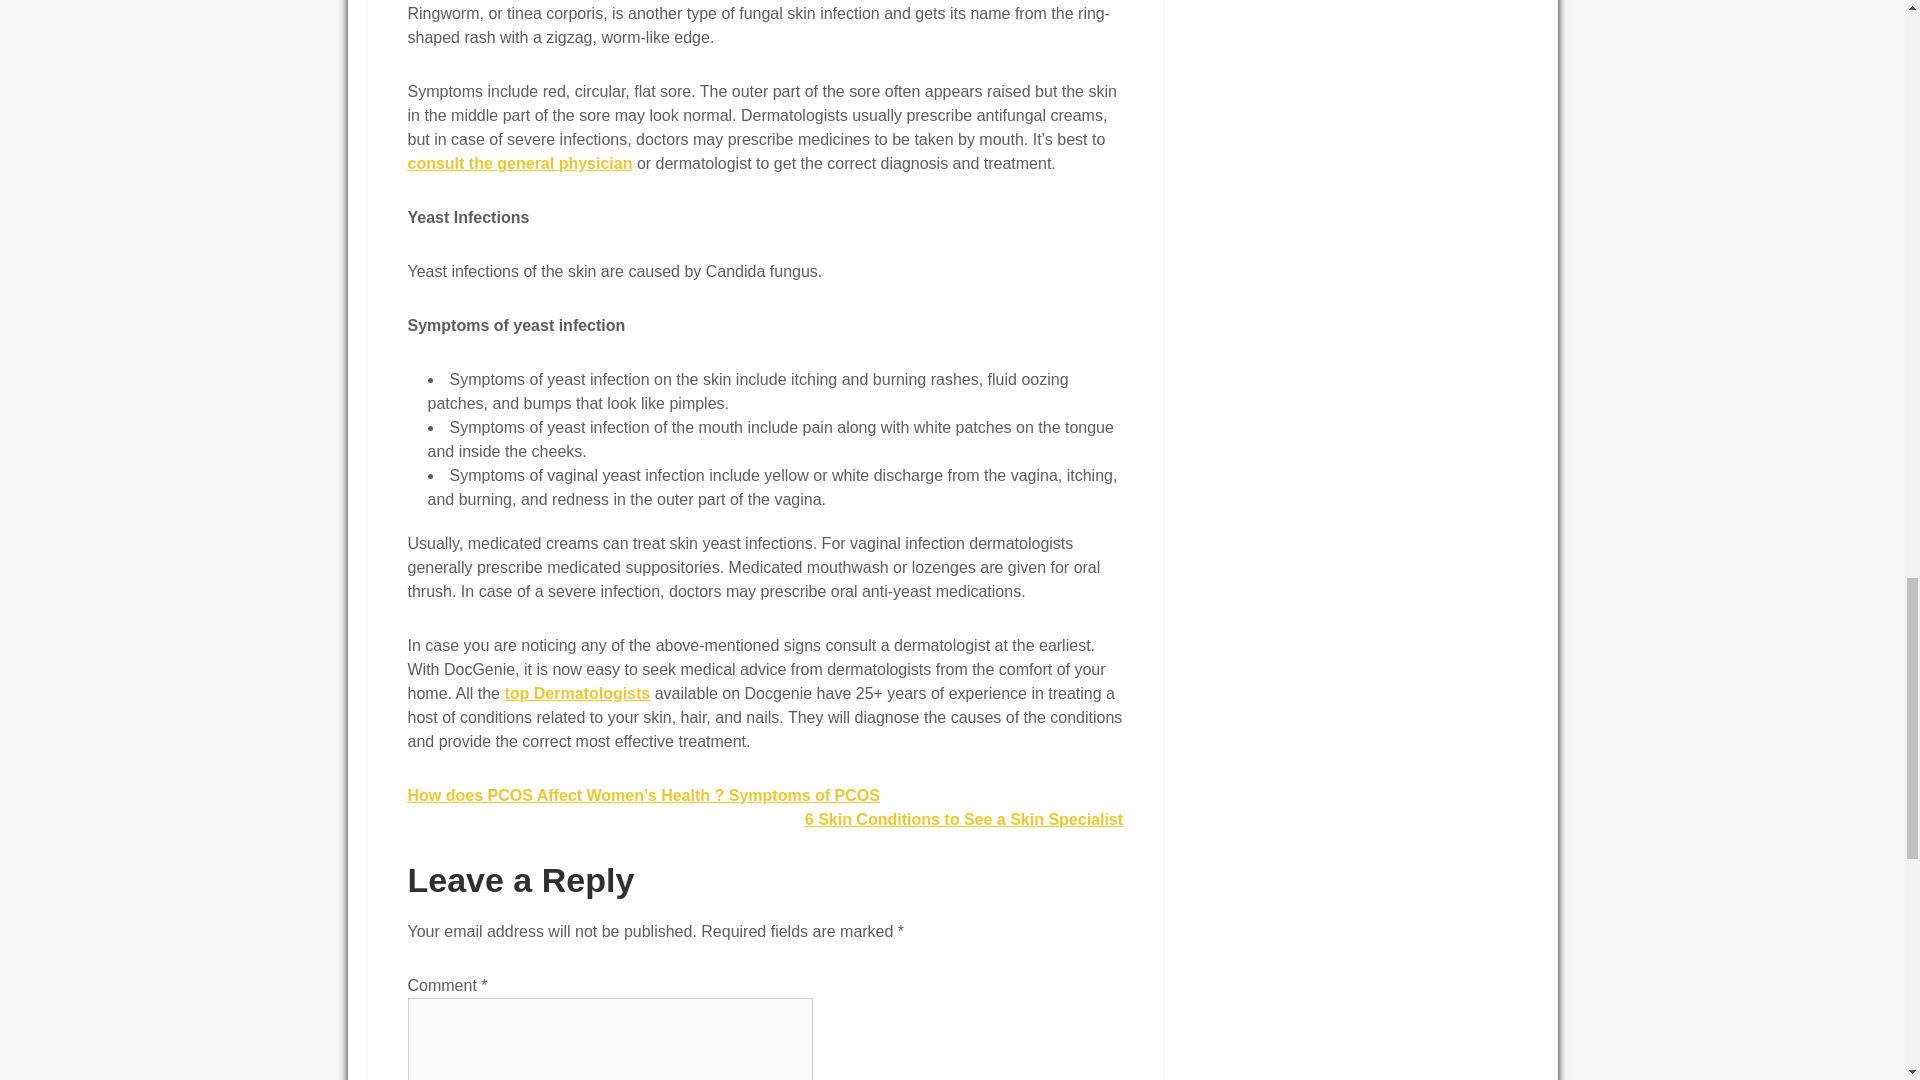  I want to click on consult the general physician, so click(520, 163).